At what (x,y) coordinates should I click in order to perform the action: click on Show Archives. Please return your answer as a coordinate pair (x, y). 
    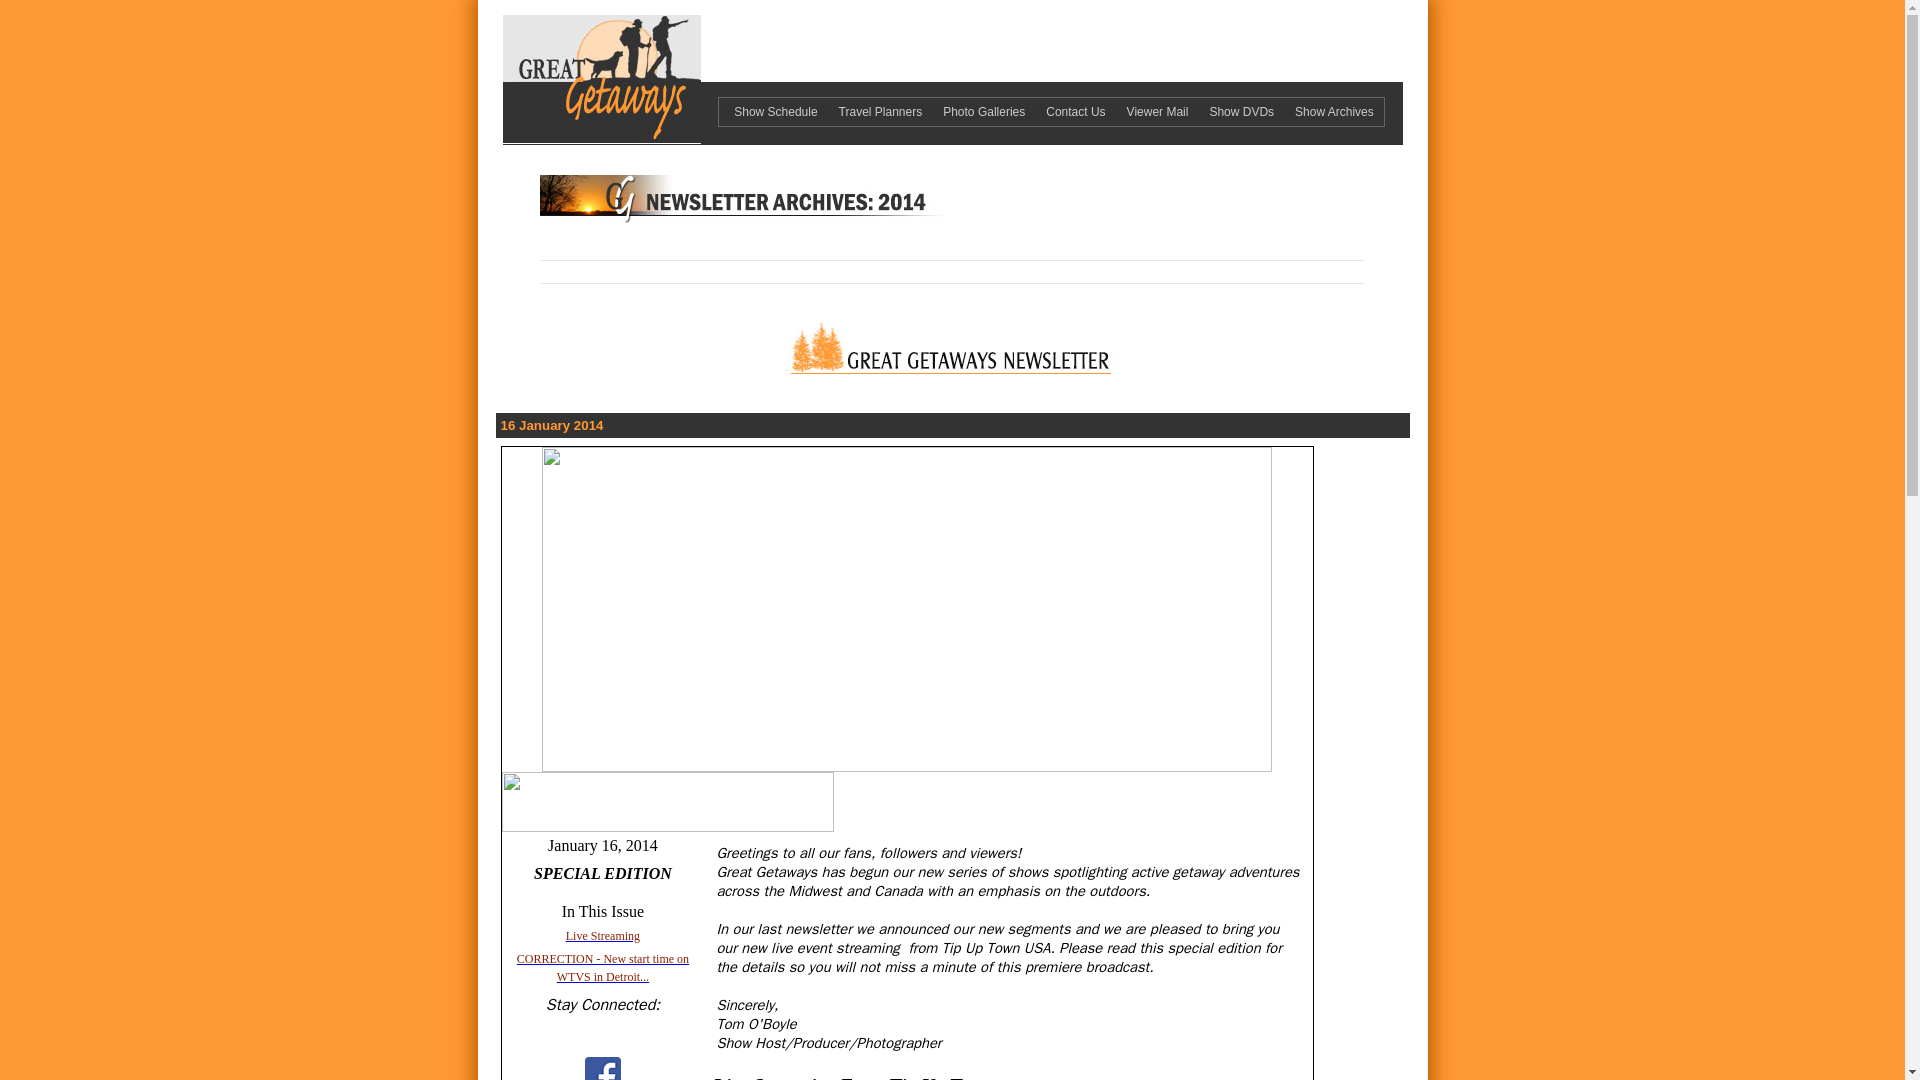
    Looking at the image, I should click on (1331, 111).